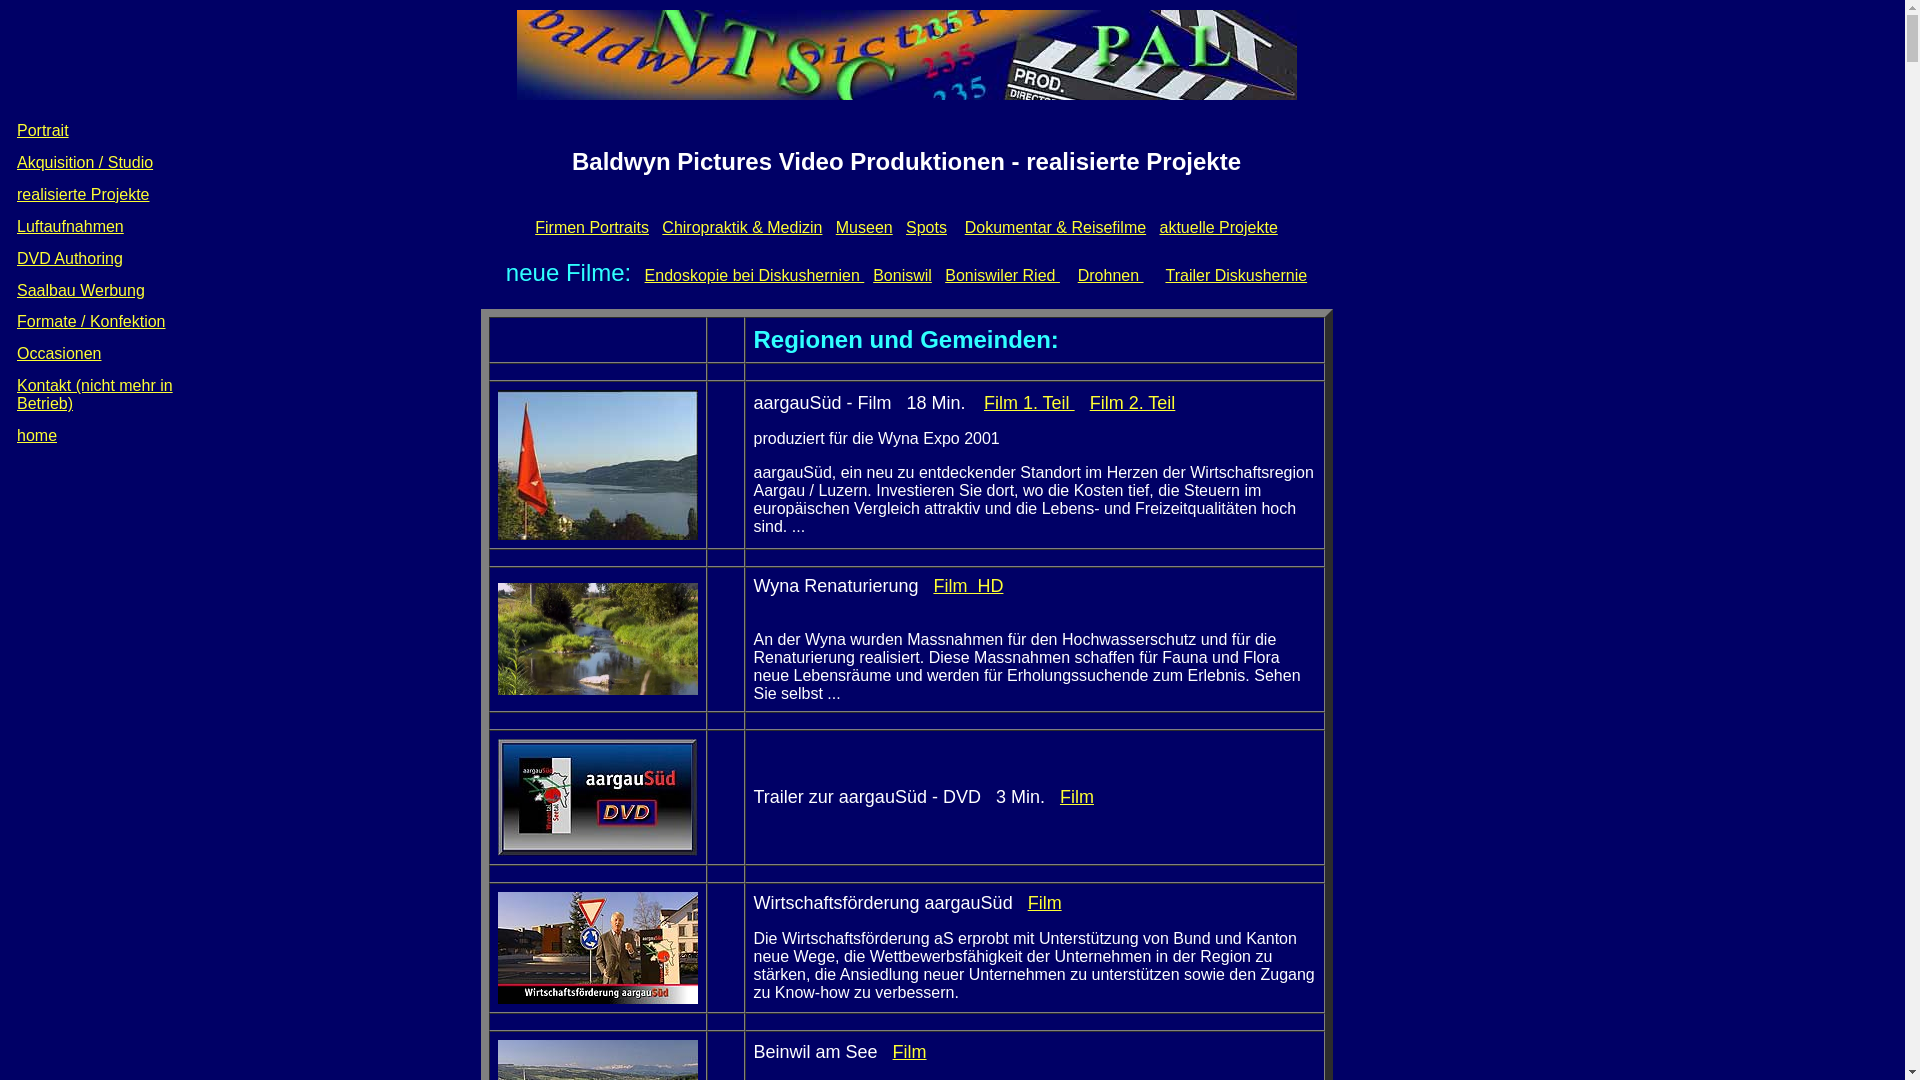 This screenshot has width=1920, height=1080. Describe the element at coordinates (1218, 228) in the screenshot. I see `aktuelle Projekte` at that location.